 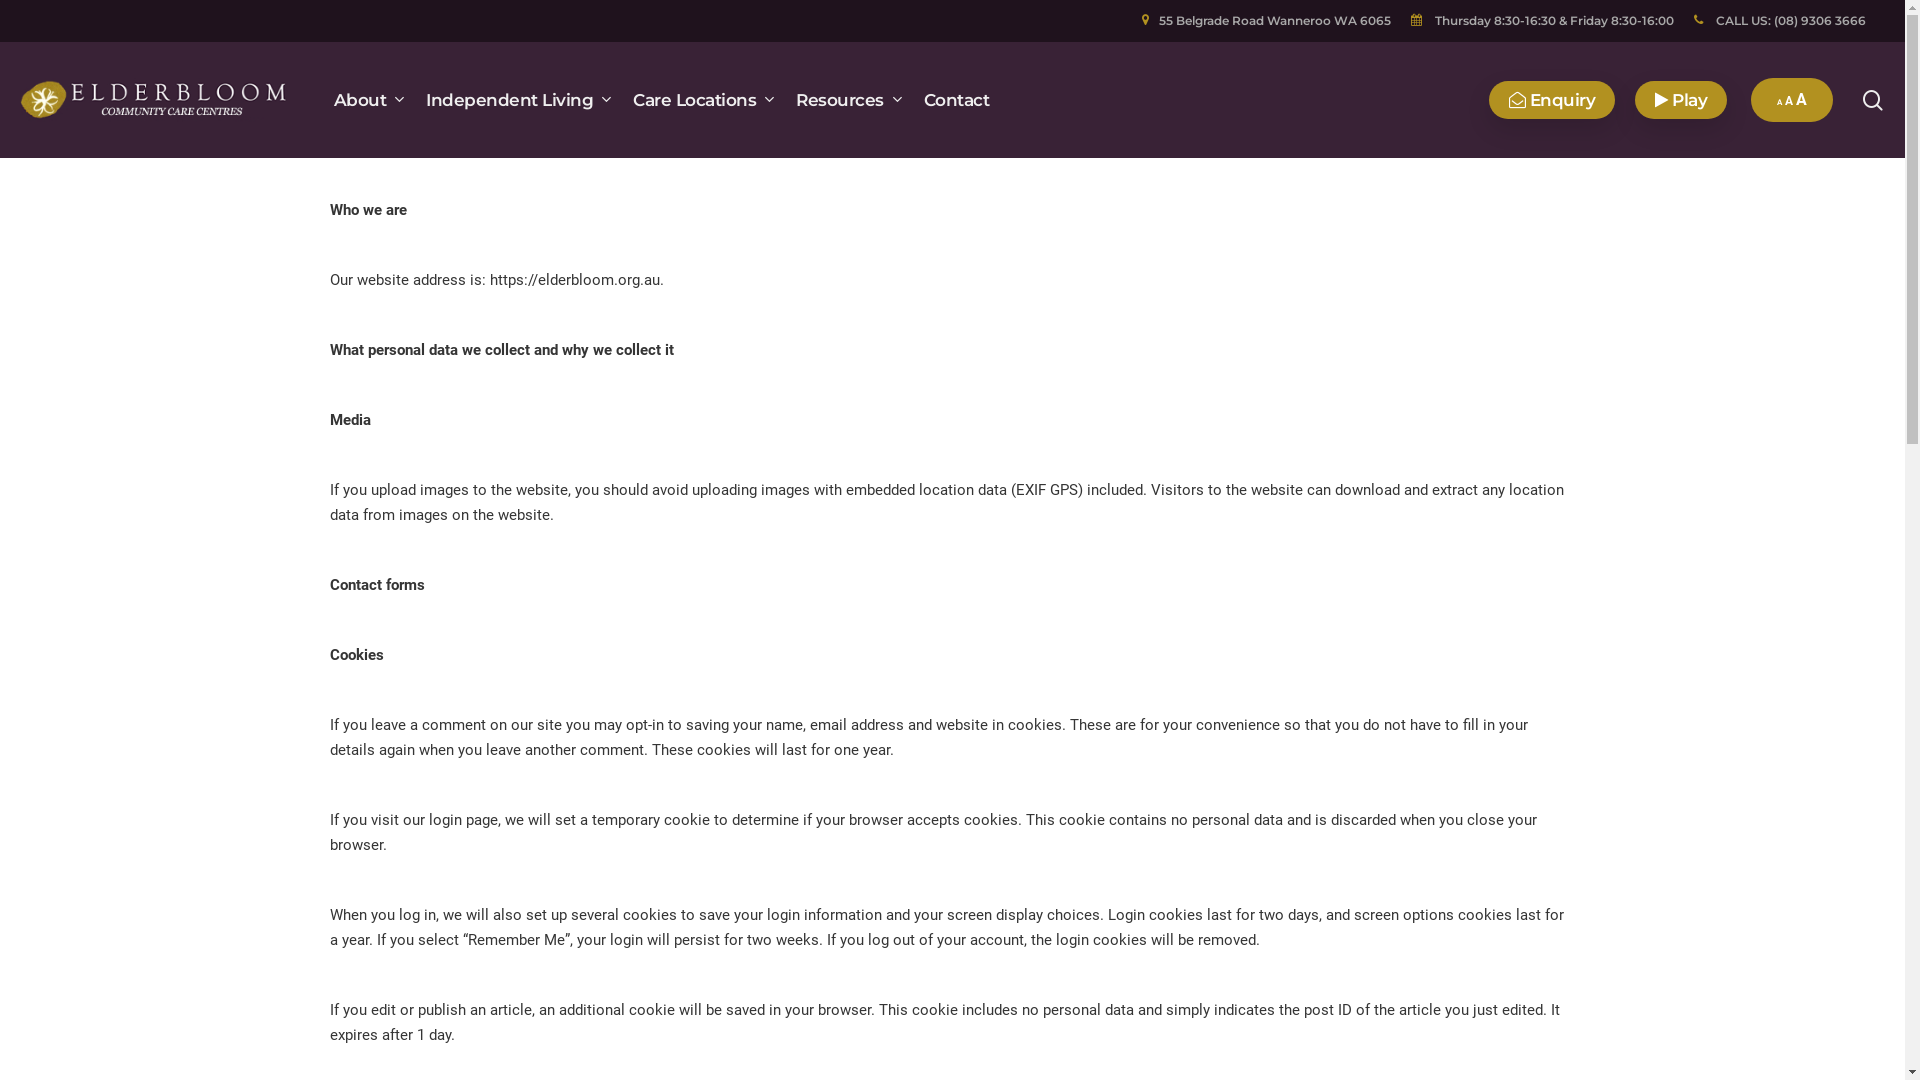 I want to click on CALL US: (08) 9306 3666, so click(x=1780, y=21).